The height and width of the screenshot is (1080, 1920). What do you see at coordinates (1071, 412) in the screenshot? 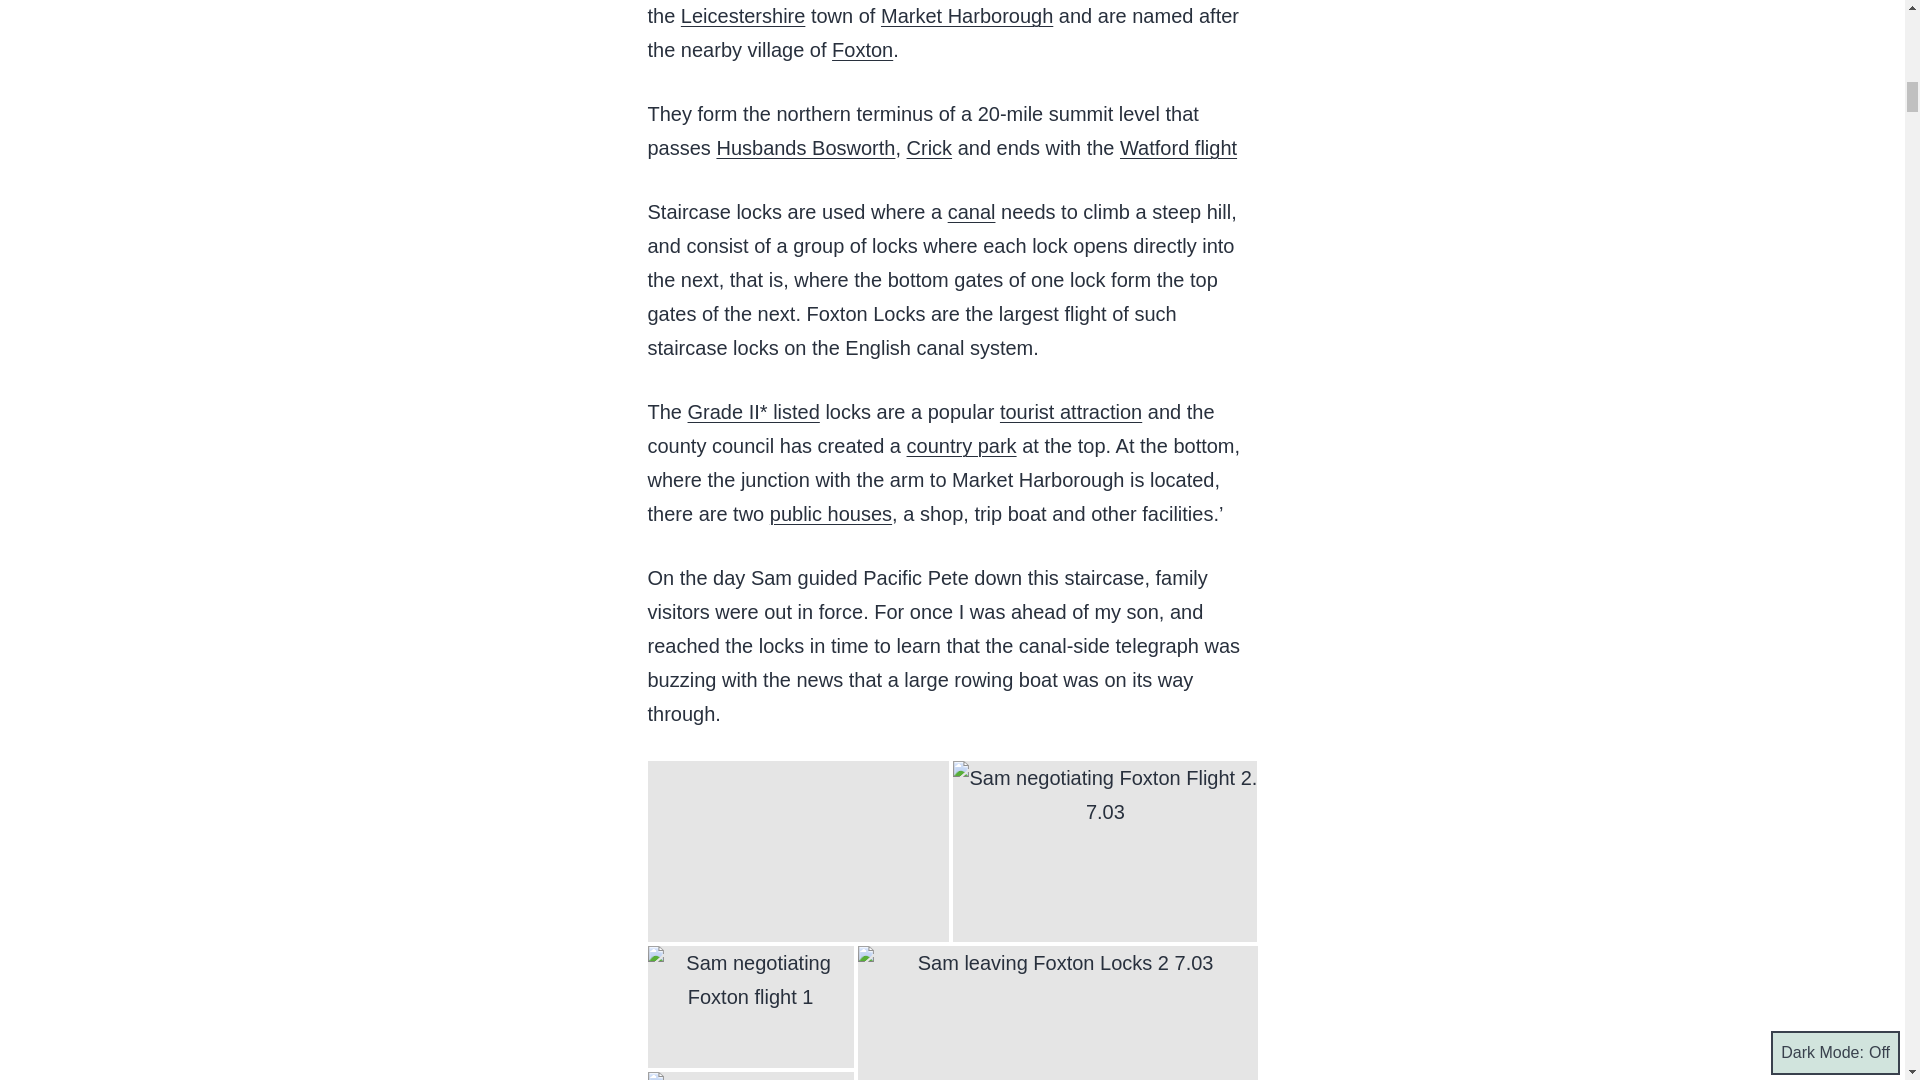
I see `tourist attraction` at bounding box center [1071, 412].